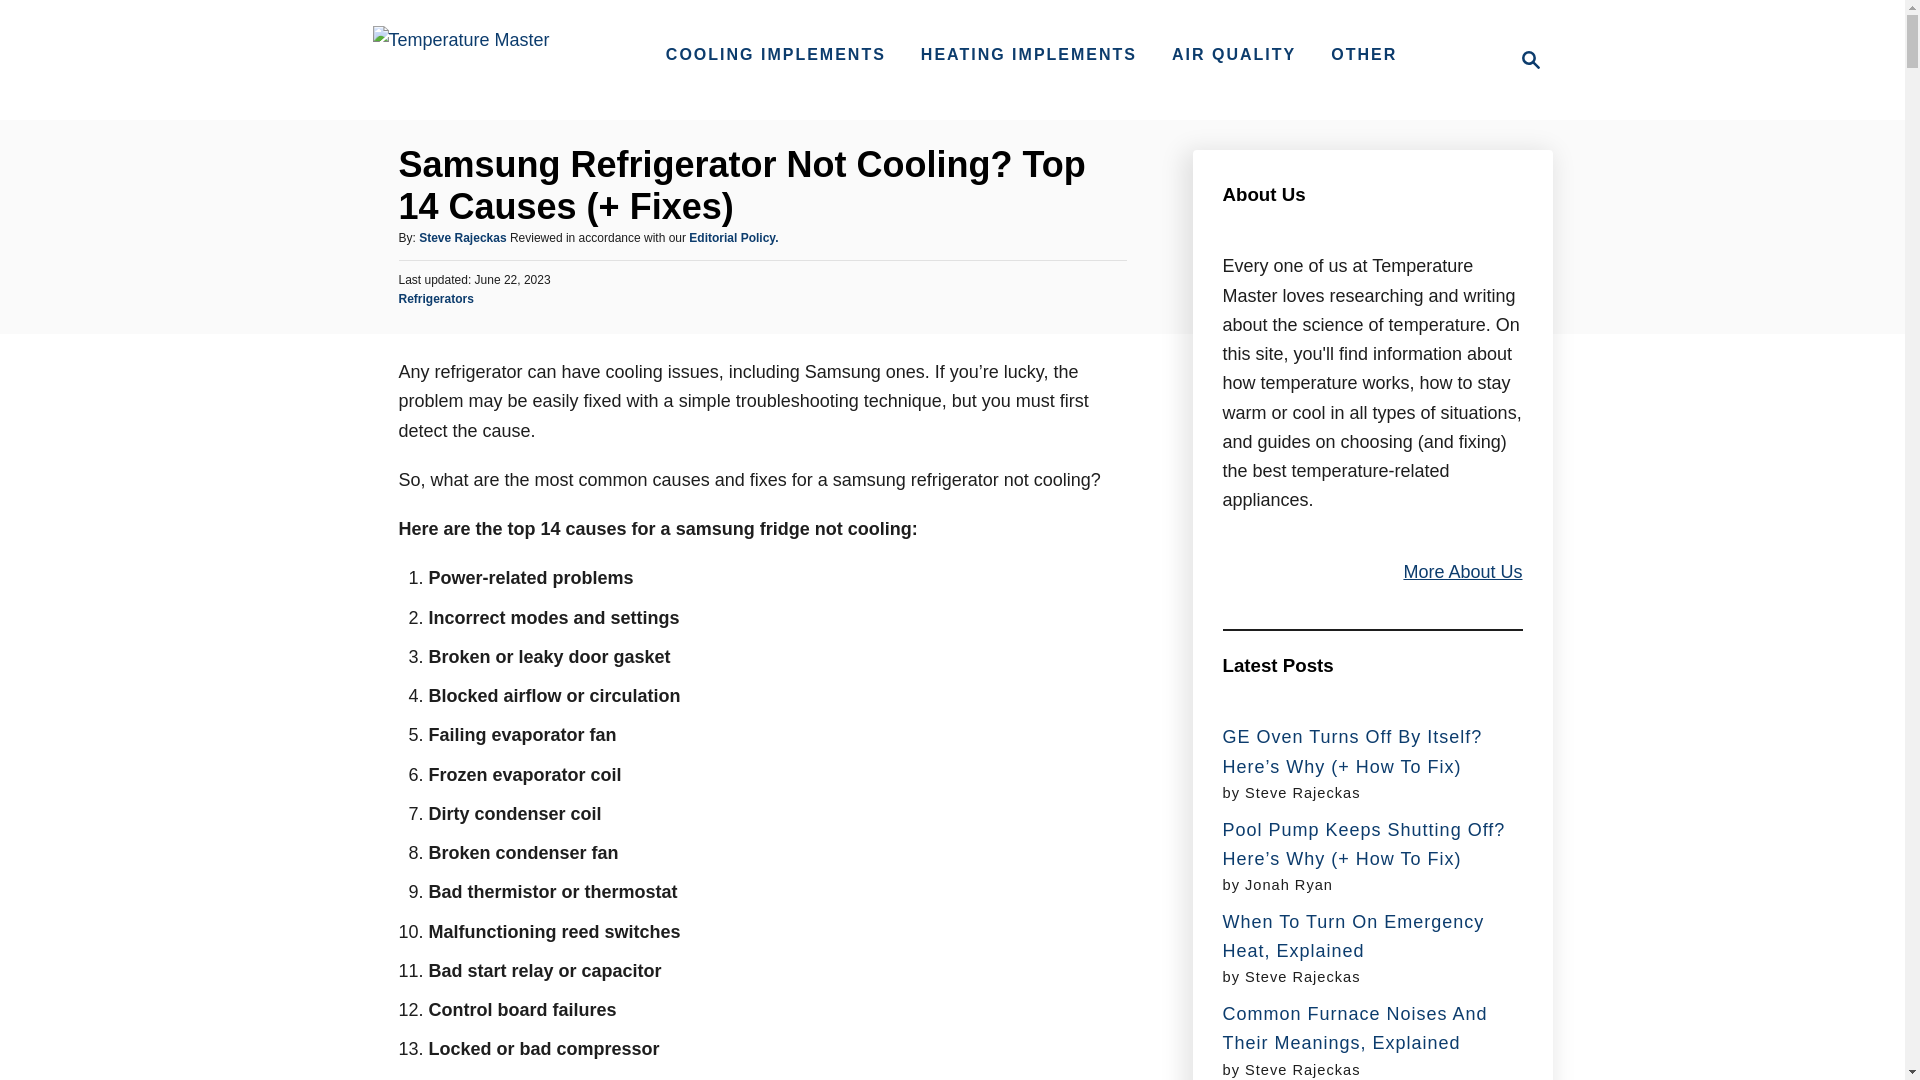 The height and width of the screenshot is (1080, 1920). What do you see at coordinates (460, 60) in the screenshot?
I see `Temperature Master` at bounding box center [460, 60].